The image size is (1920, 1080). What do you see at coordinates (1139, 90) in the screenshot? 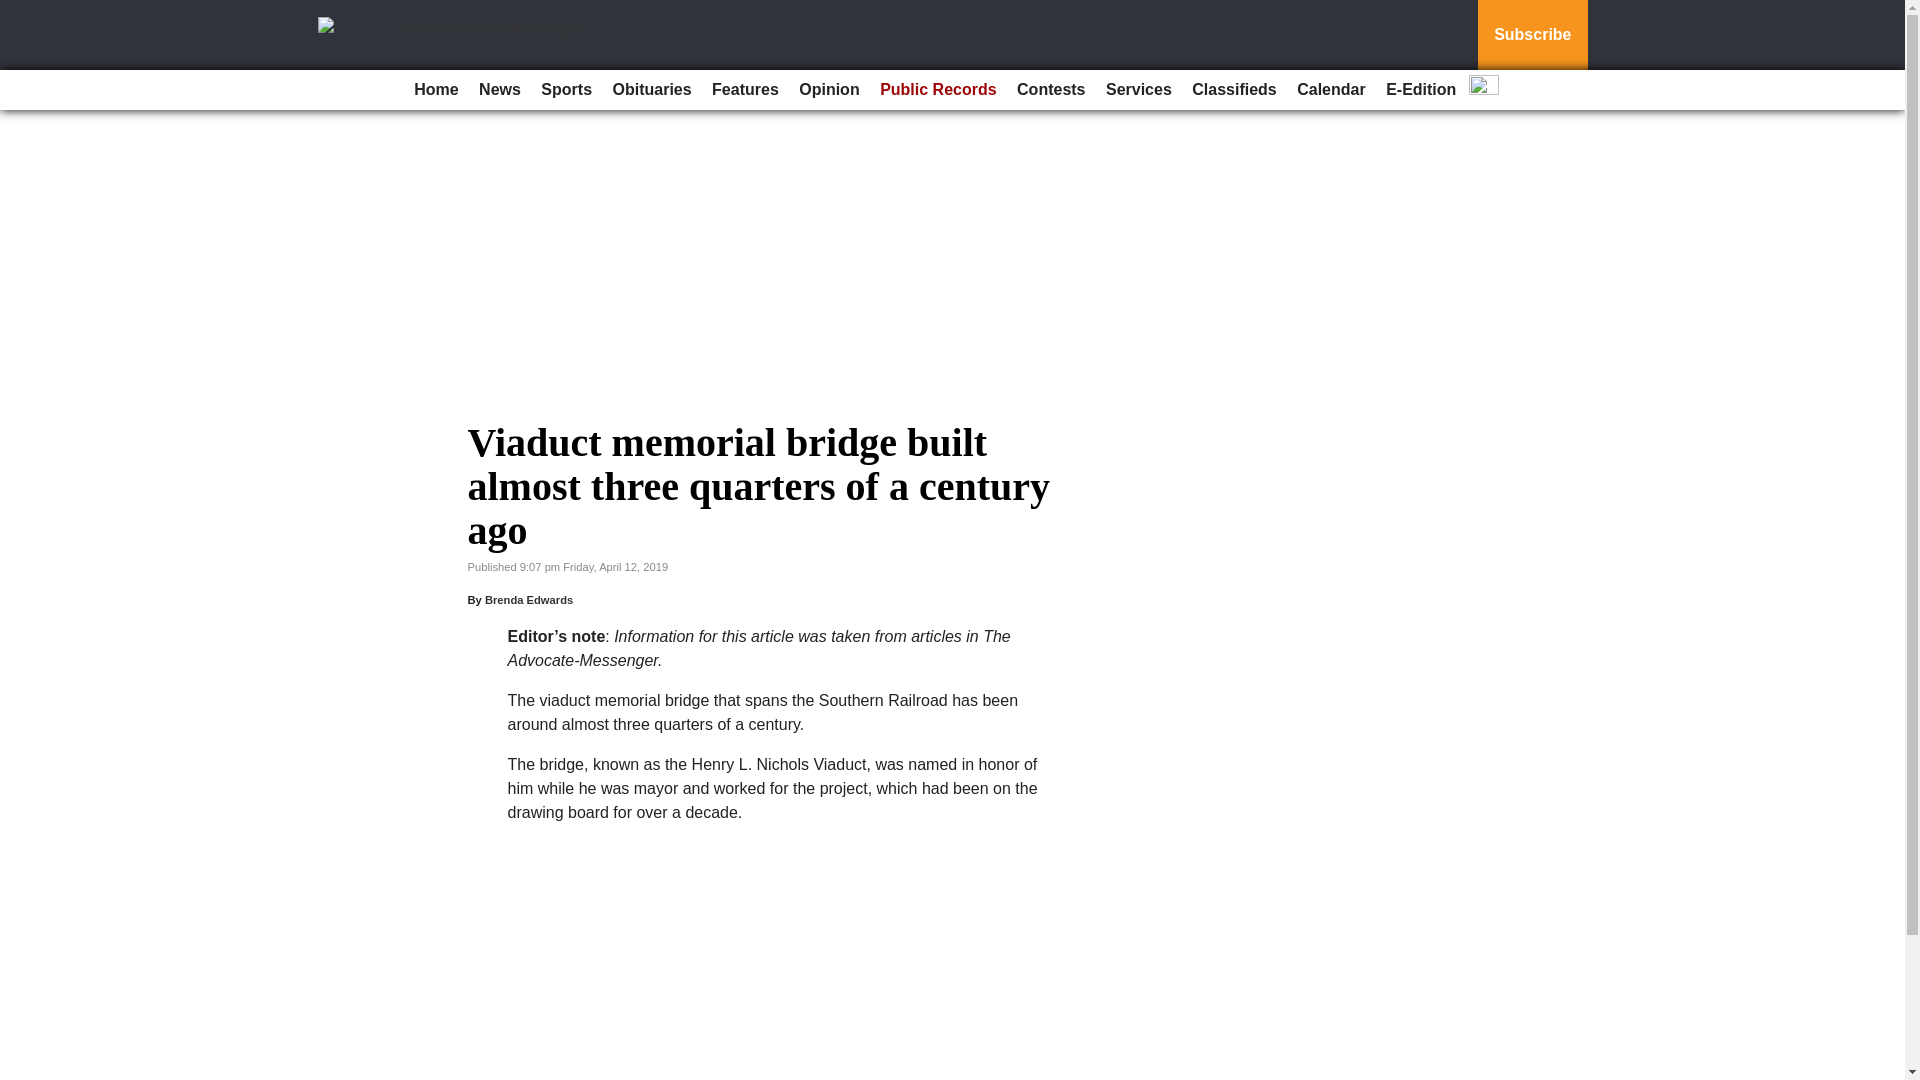
I see `Services` at bounding box center [1139, 90].